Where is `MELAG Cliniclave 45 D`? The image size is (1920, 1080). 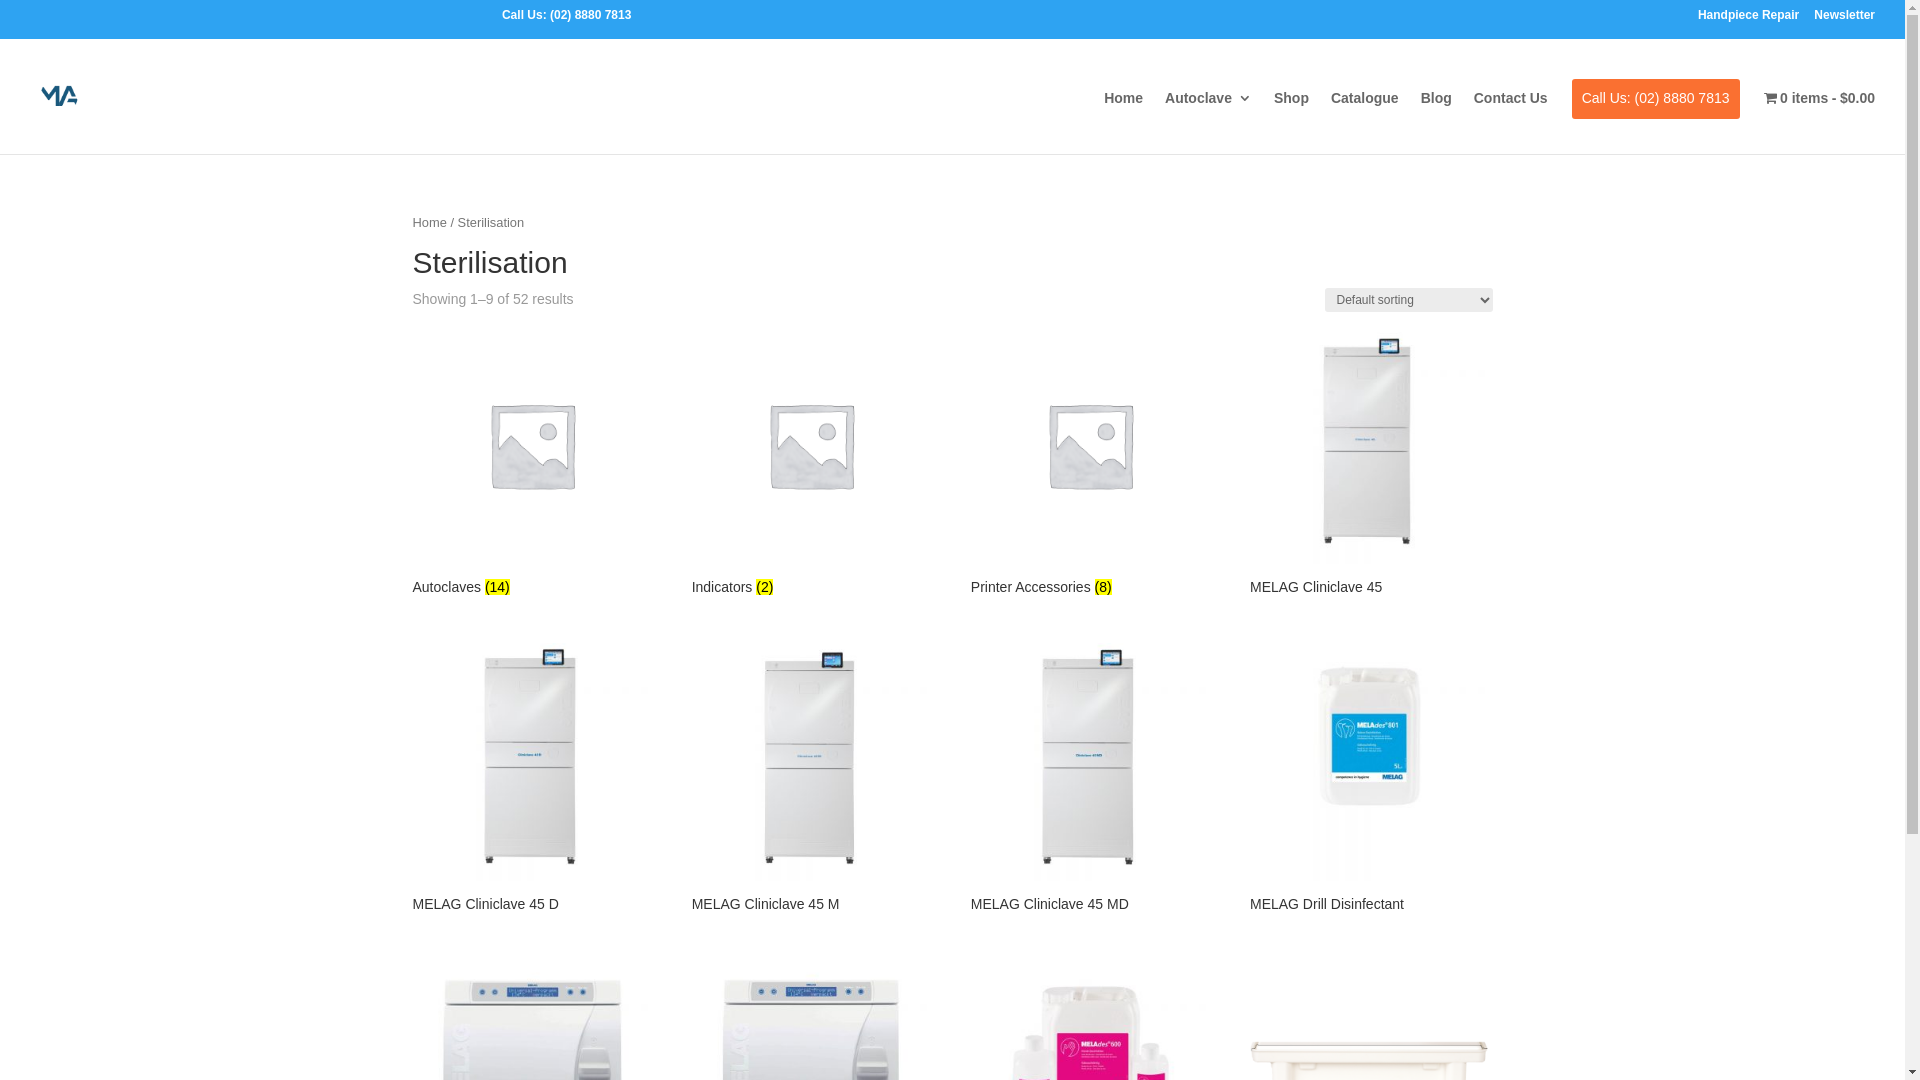
MELAG Cliniclave 45 D is located at coordinates (531, 780).